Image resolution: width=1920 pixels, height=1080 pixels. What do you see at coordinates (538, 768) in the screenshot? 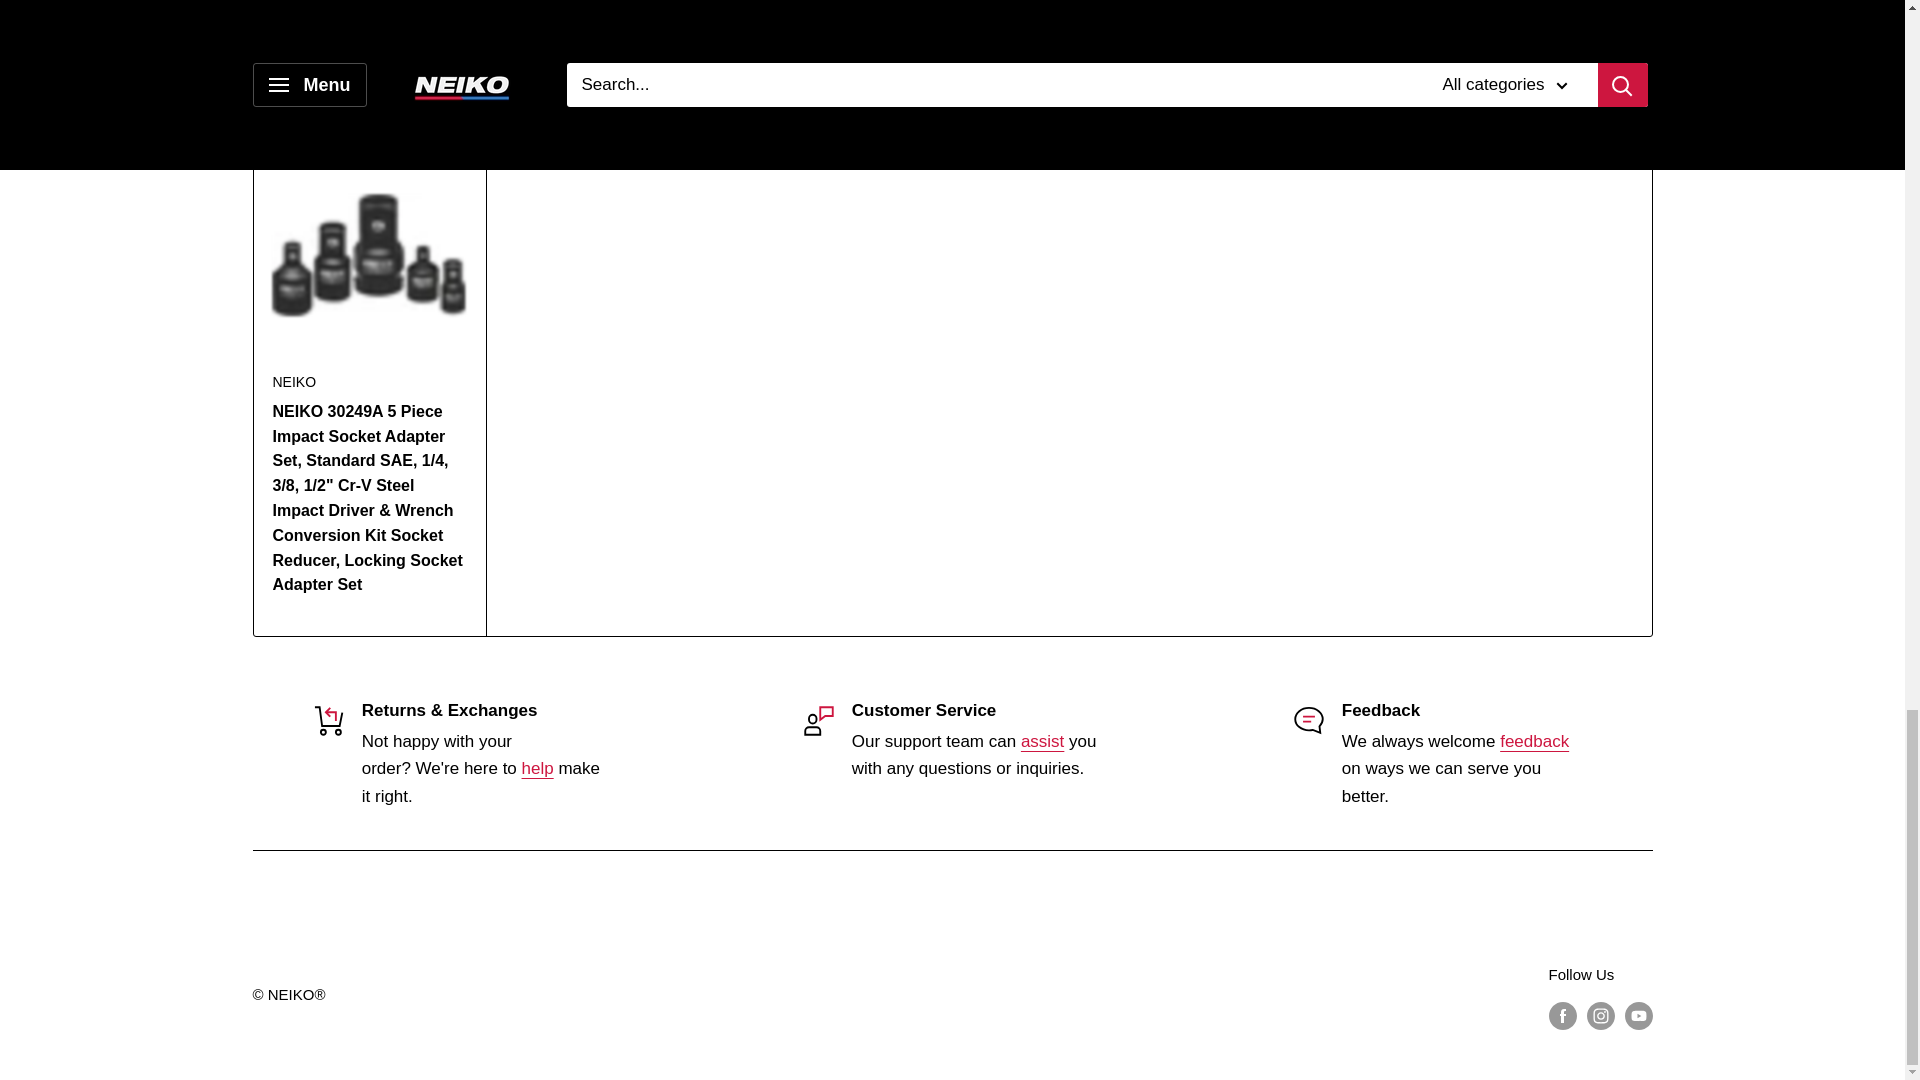
I see `Support` at bounding box center [538, 768].